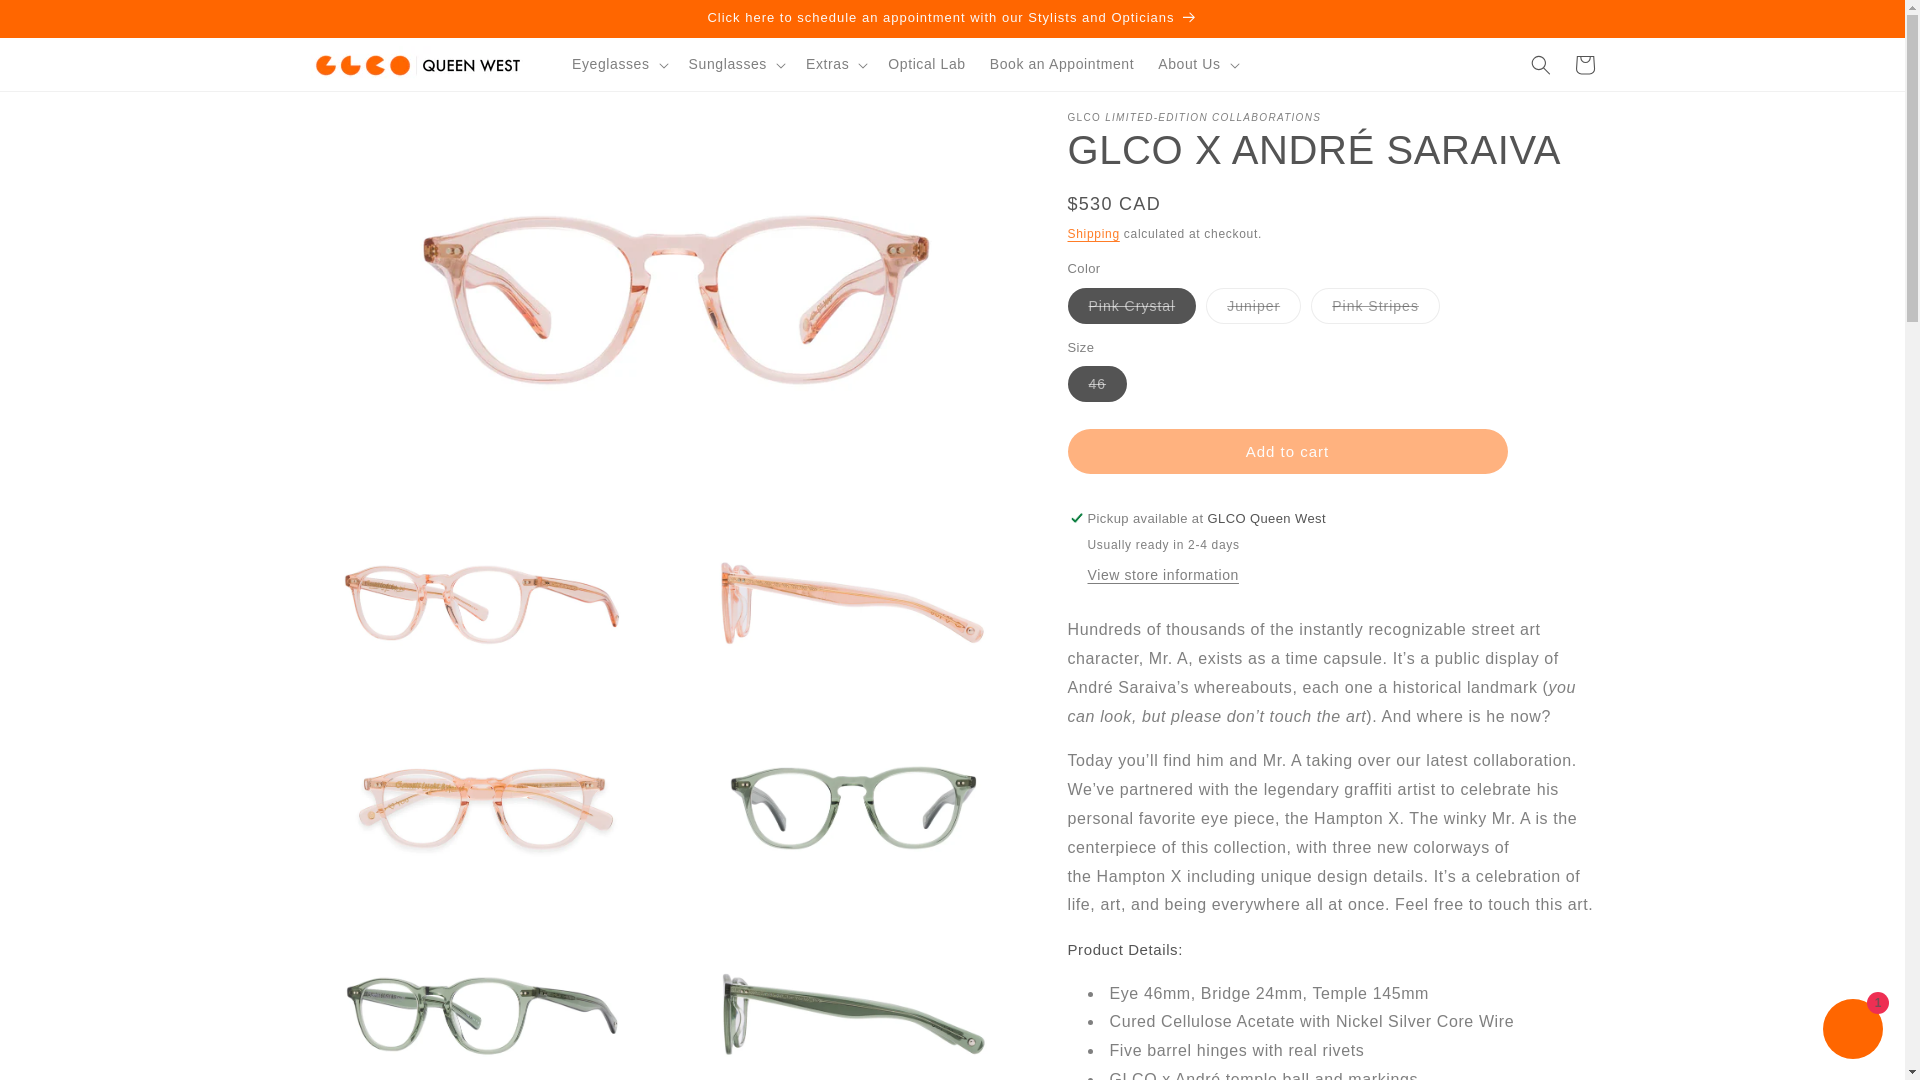 The width and height of the screenshot is (1920, 1080). I want to click on Skip to content, so click(60, 22).